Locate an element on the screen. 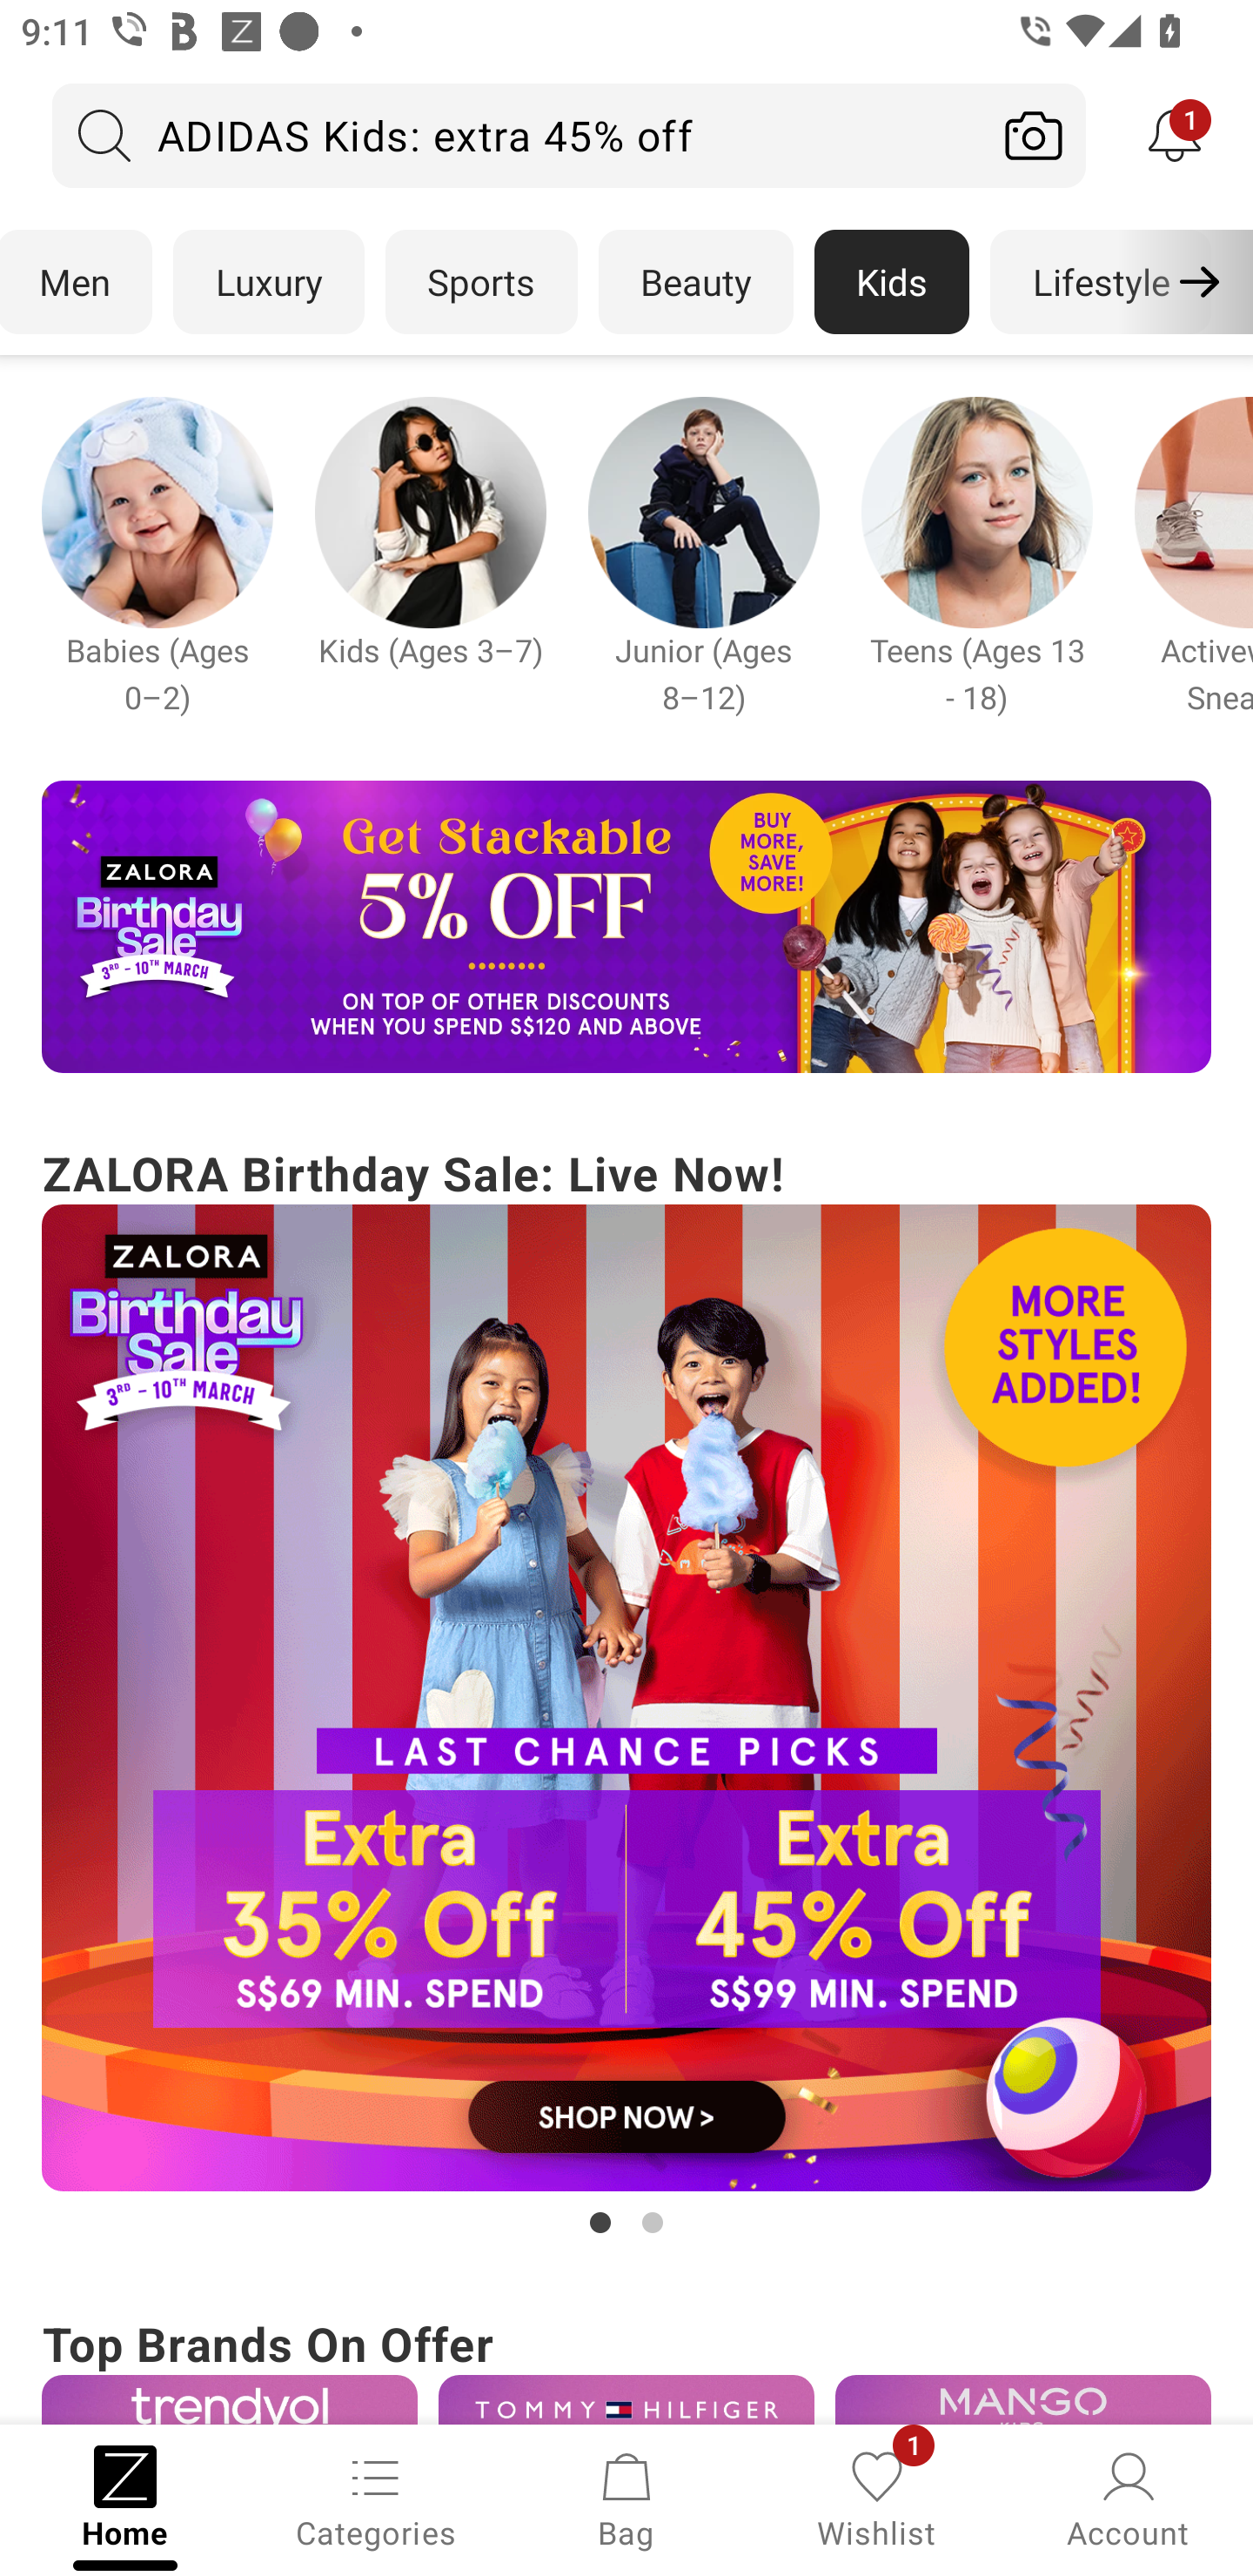 The width and height of the screenshot is (1253, 2576). Men is located at coordinates (77, 282).